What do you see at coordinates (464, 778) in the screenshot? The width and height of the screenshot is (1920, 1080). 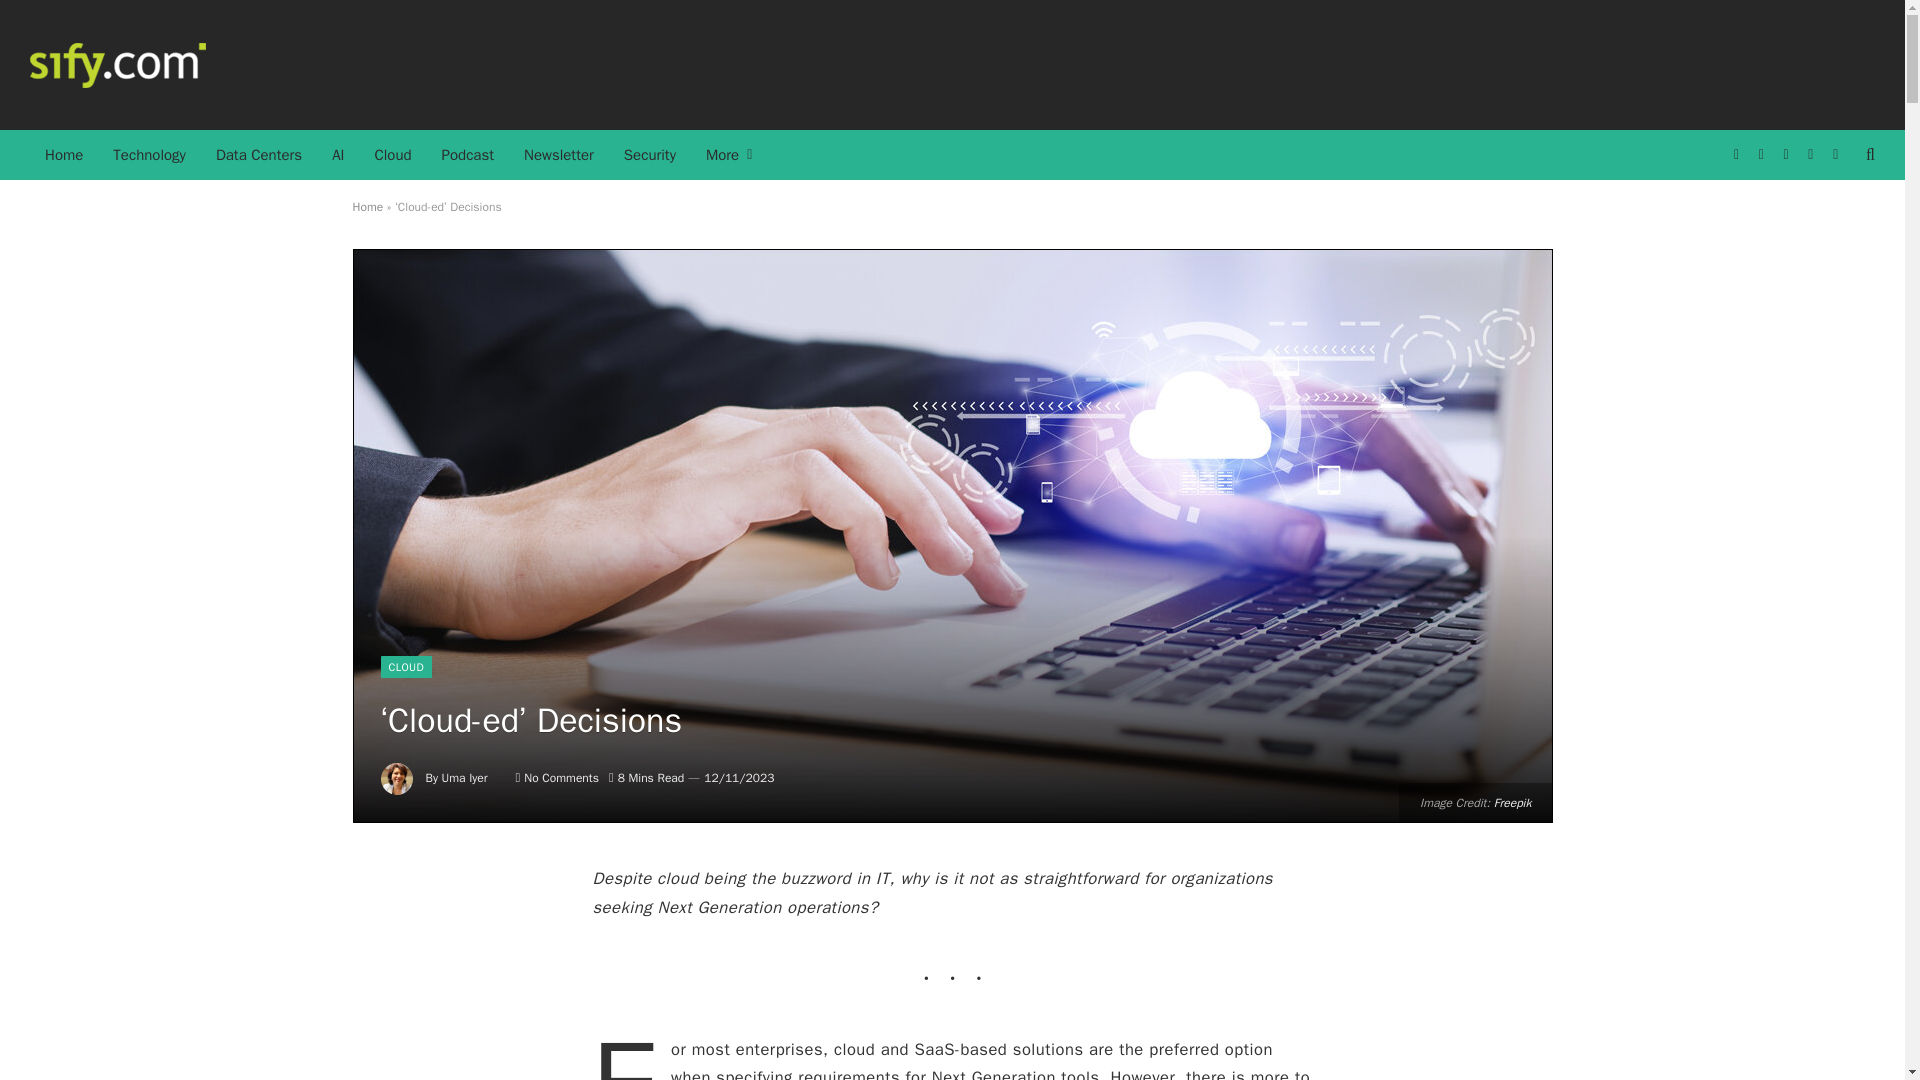 I see `Posts by Uma Iyer` at bounding box center [464, 778].